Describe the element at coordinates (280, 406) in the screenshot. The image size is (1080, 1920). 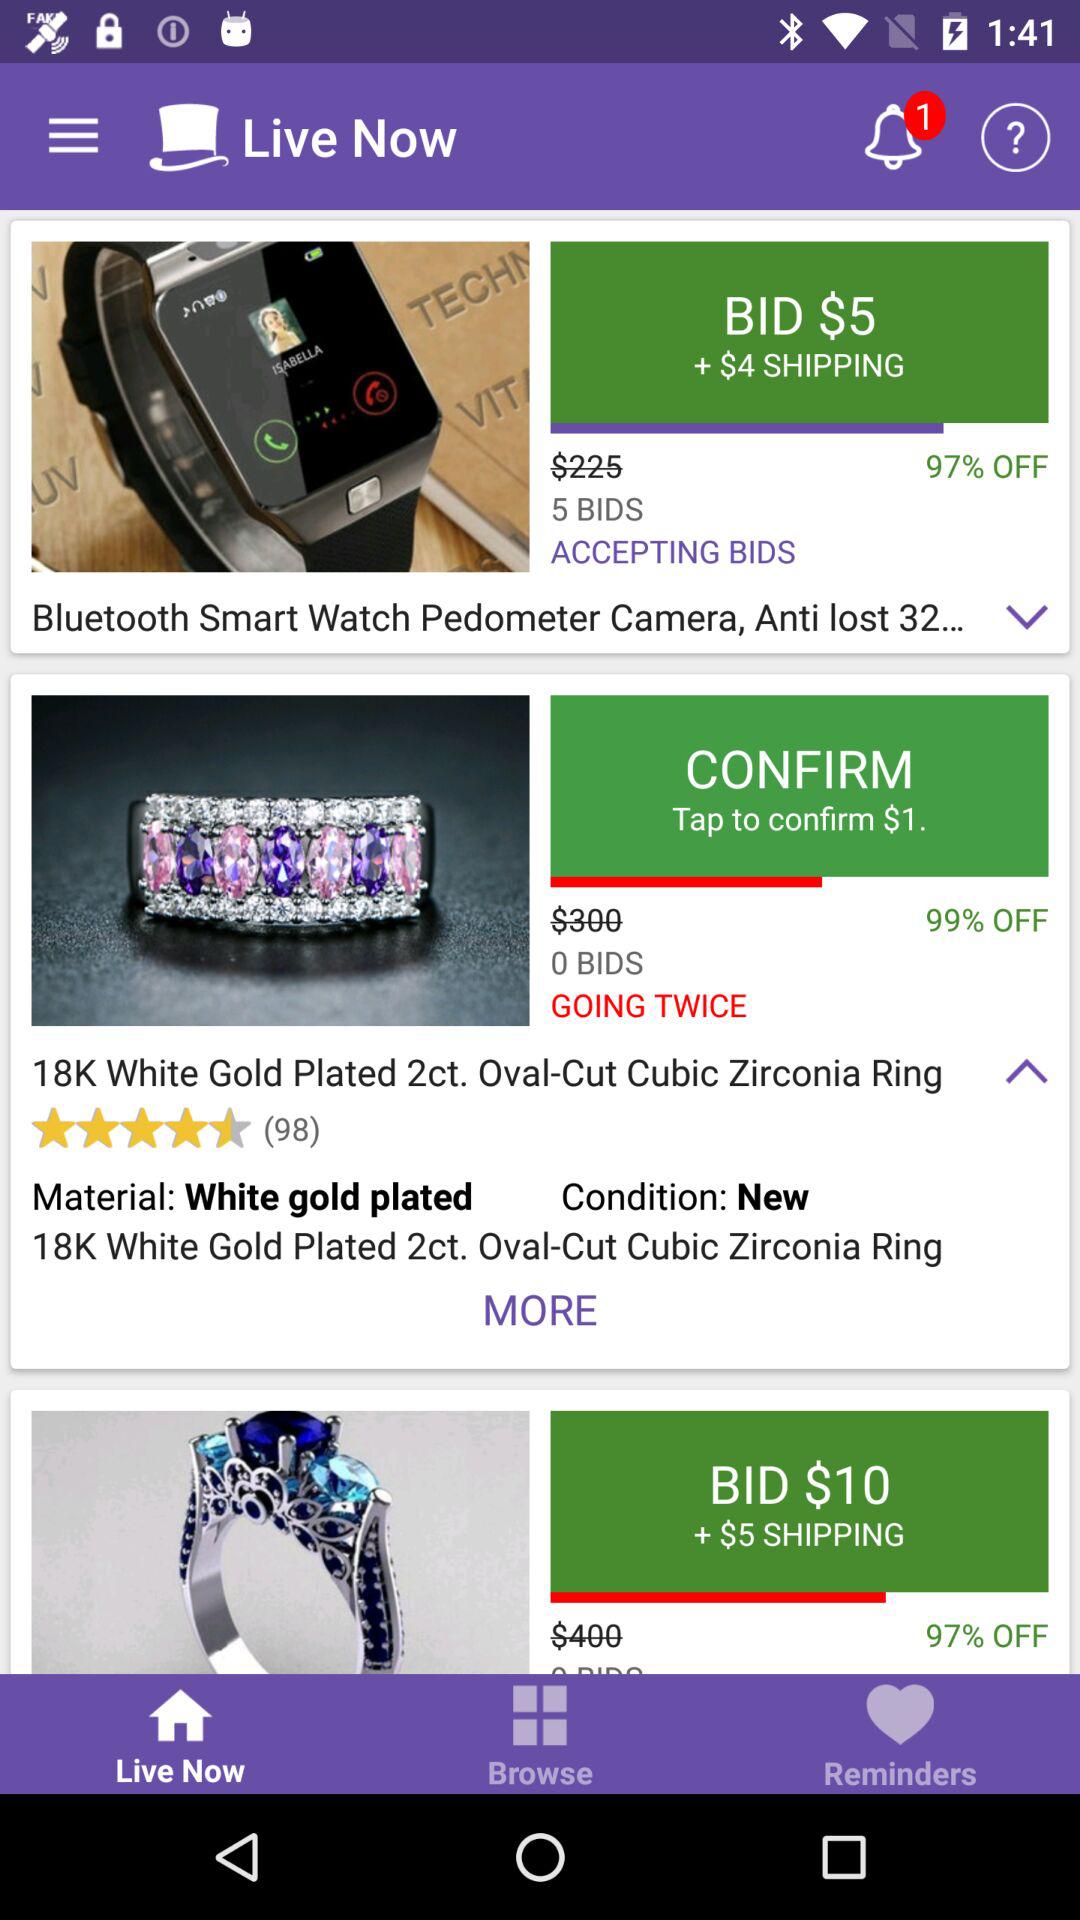
I see `click image to expand` at that location.